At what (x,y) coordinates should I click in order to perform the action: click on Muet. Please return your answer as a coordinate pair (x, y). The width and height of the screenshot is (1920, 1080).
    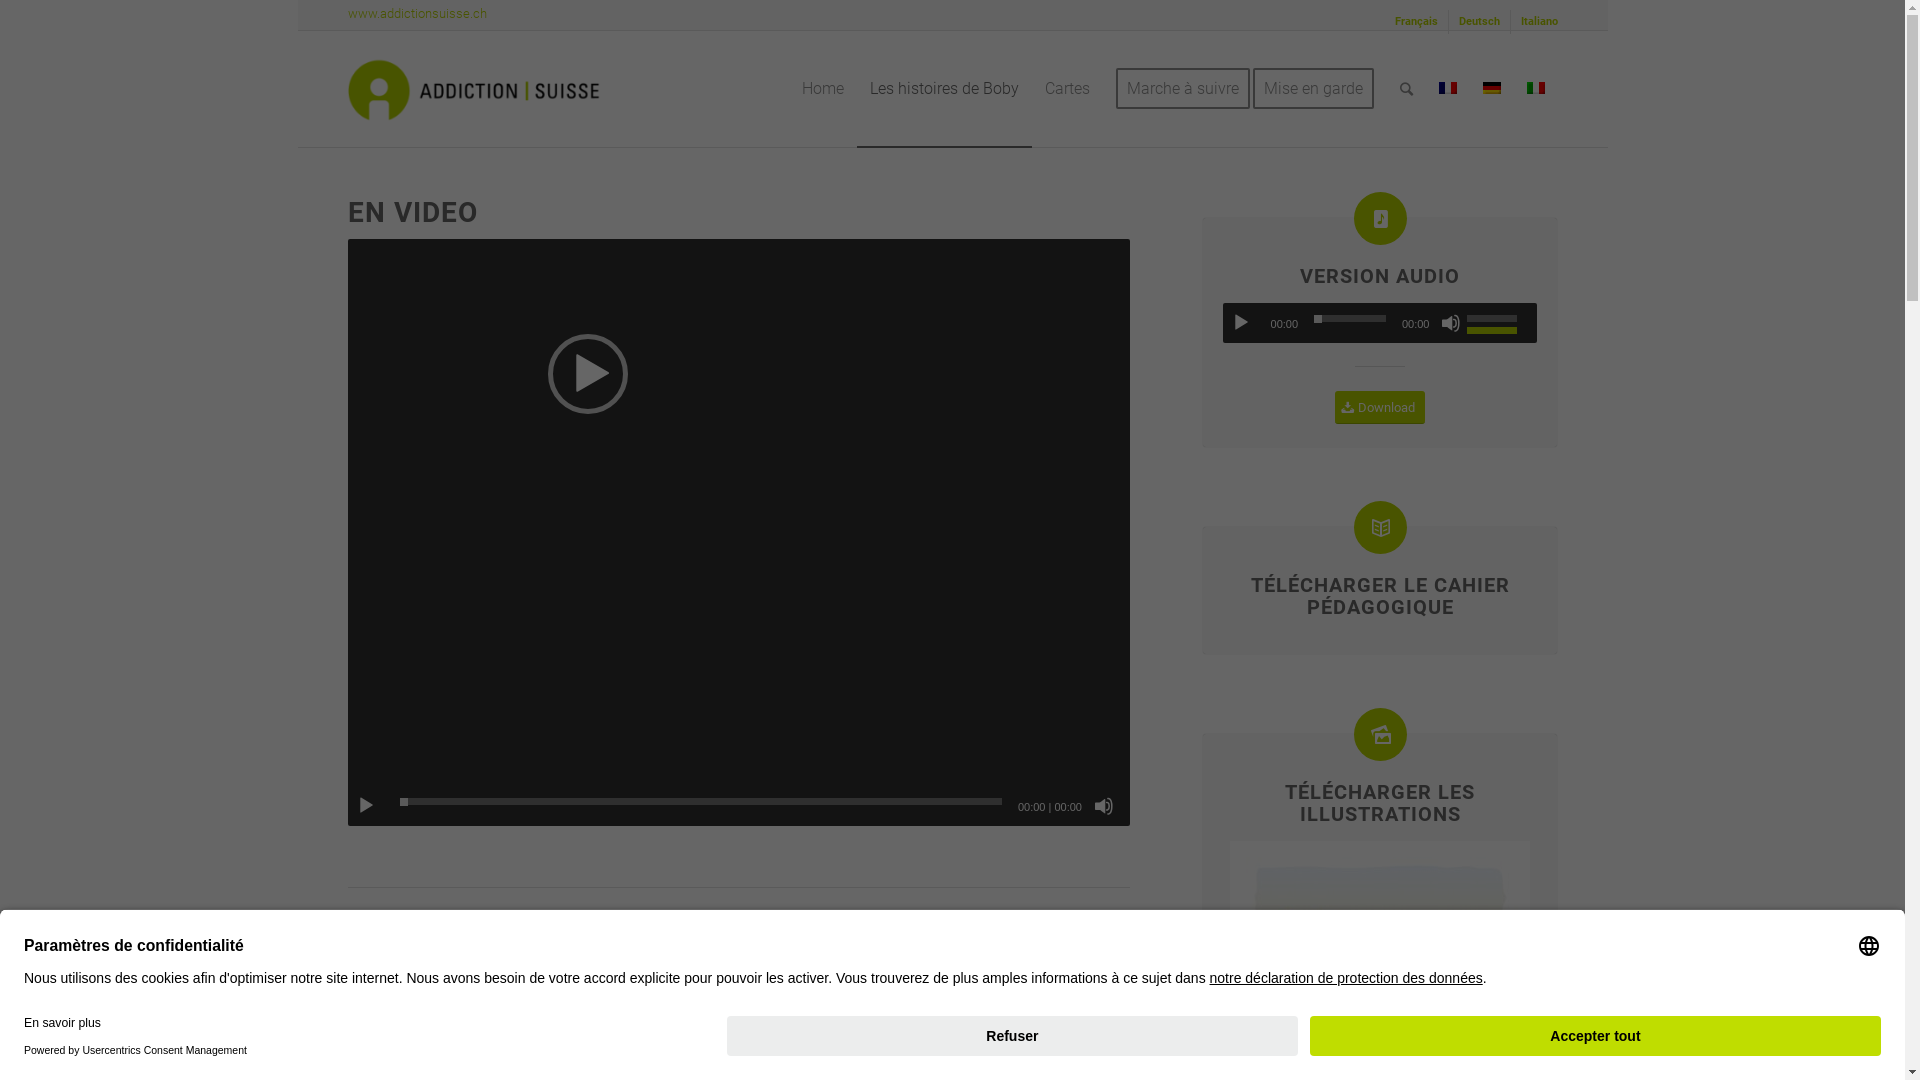
    Looking at the image, I should click on (1104, 806).